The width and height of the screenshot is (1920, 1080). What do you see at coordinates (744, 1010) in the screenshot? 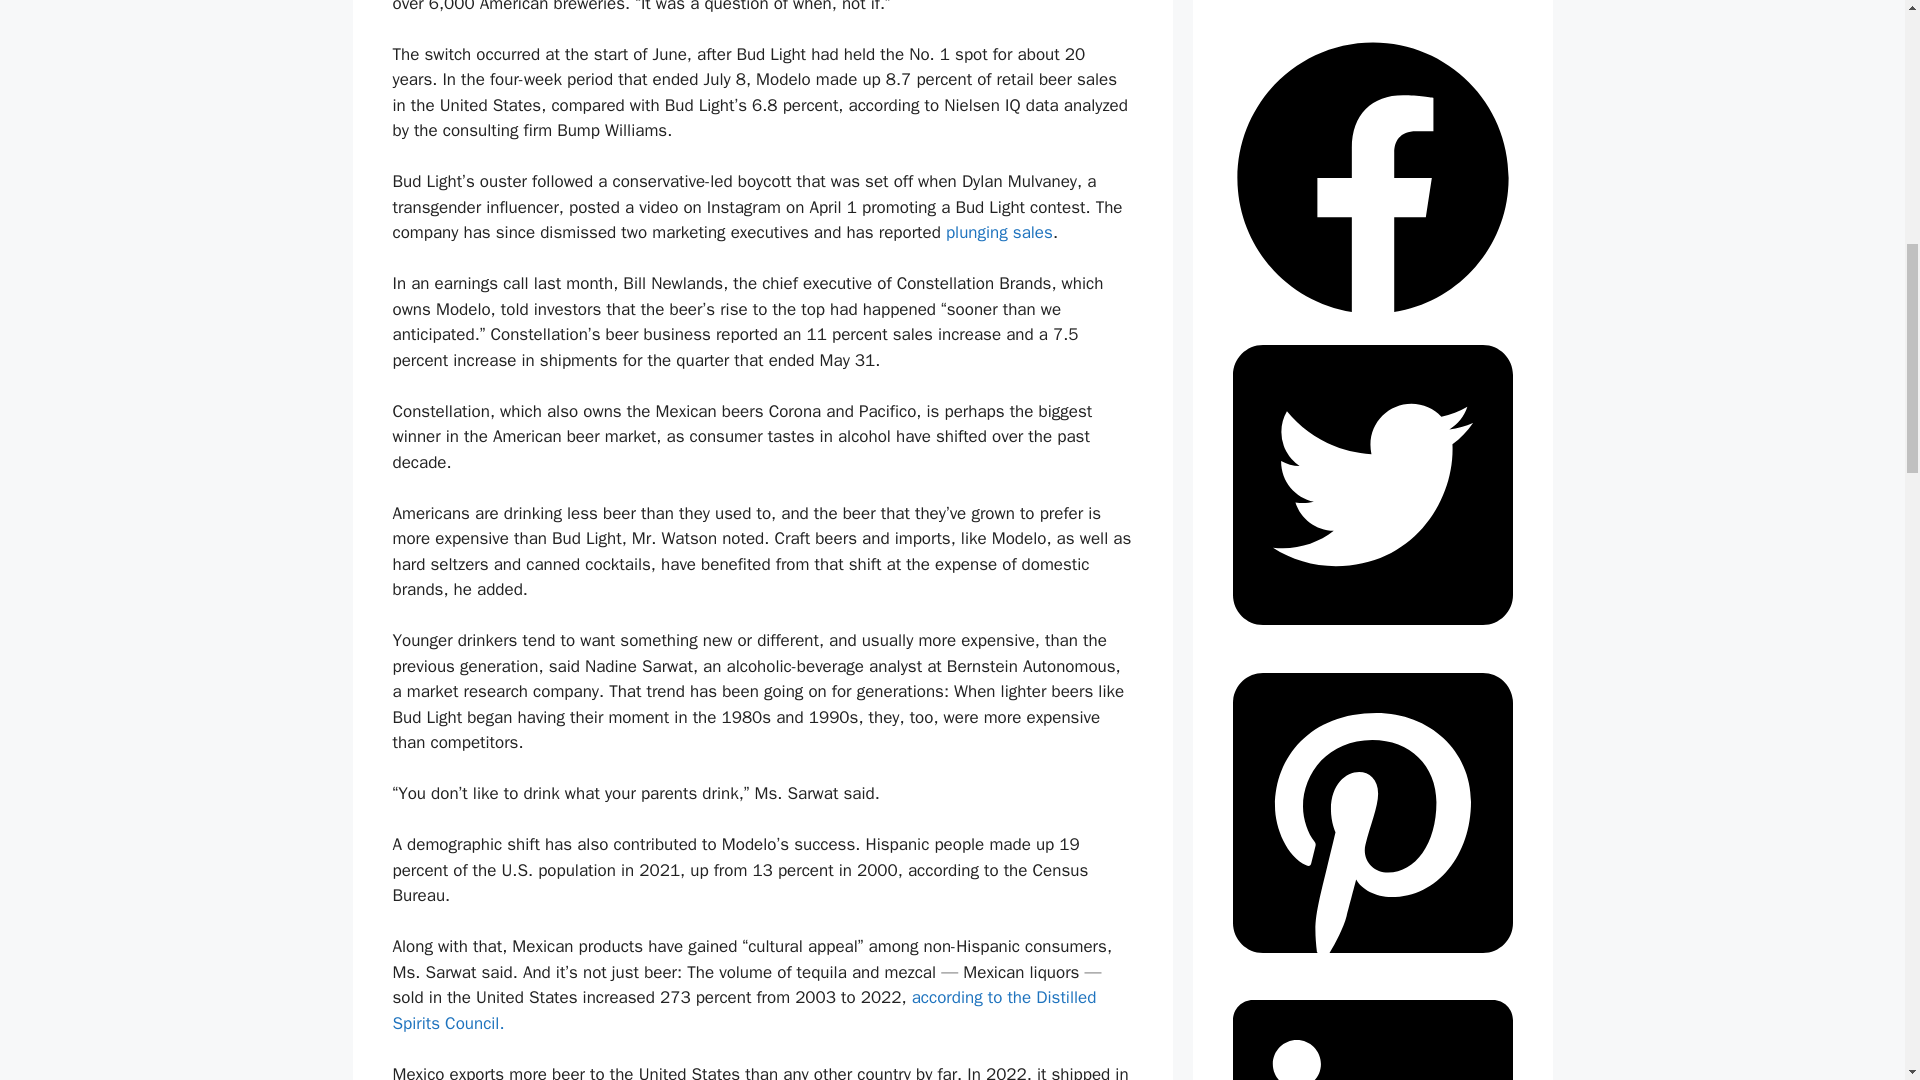
I see `according to the Distilled Spirits Council.` at bounding box center [744, 1010].